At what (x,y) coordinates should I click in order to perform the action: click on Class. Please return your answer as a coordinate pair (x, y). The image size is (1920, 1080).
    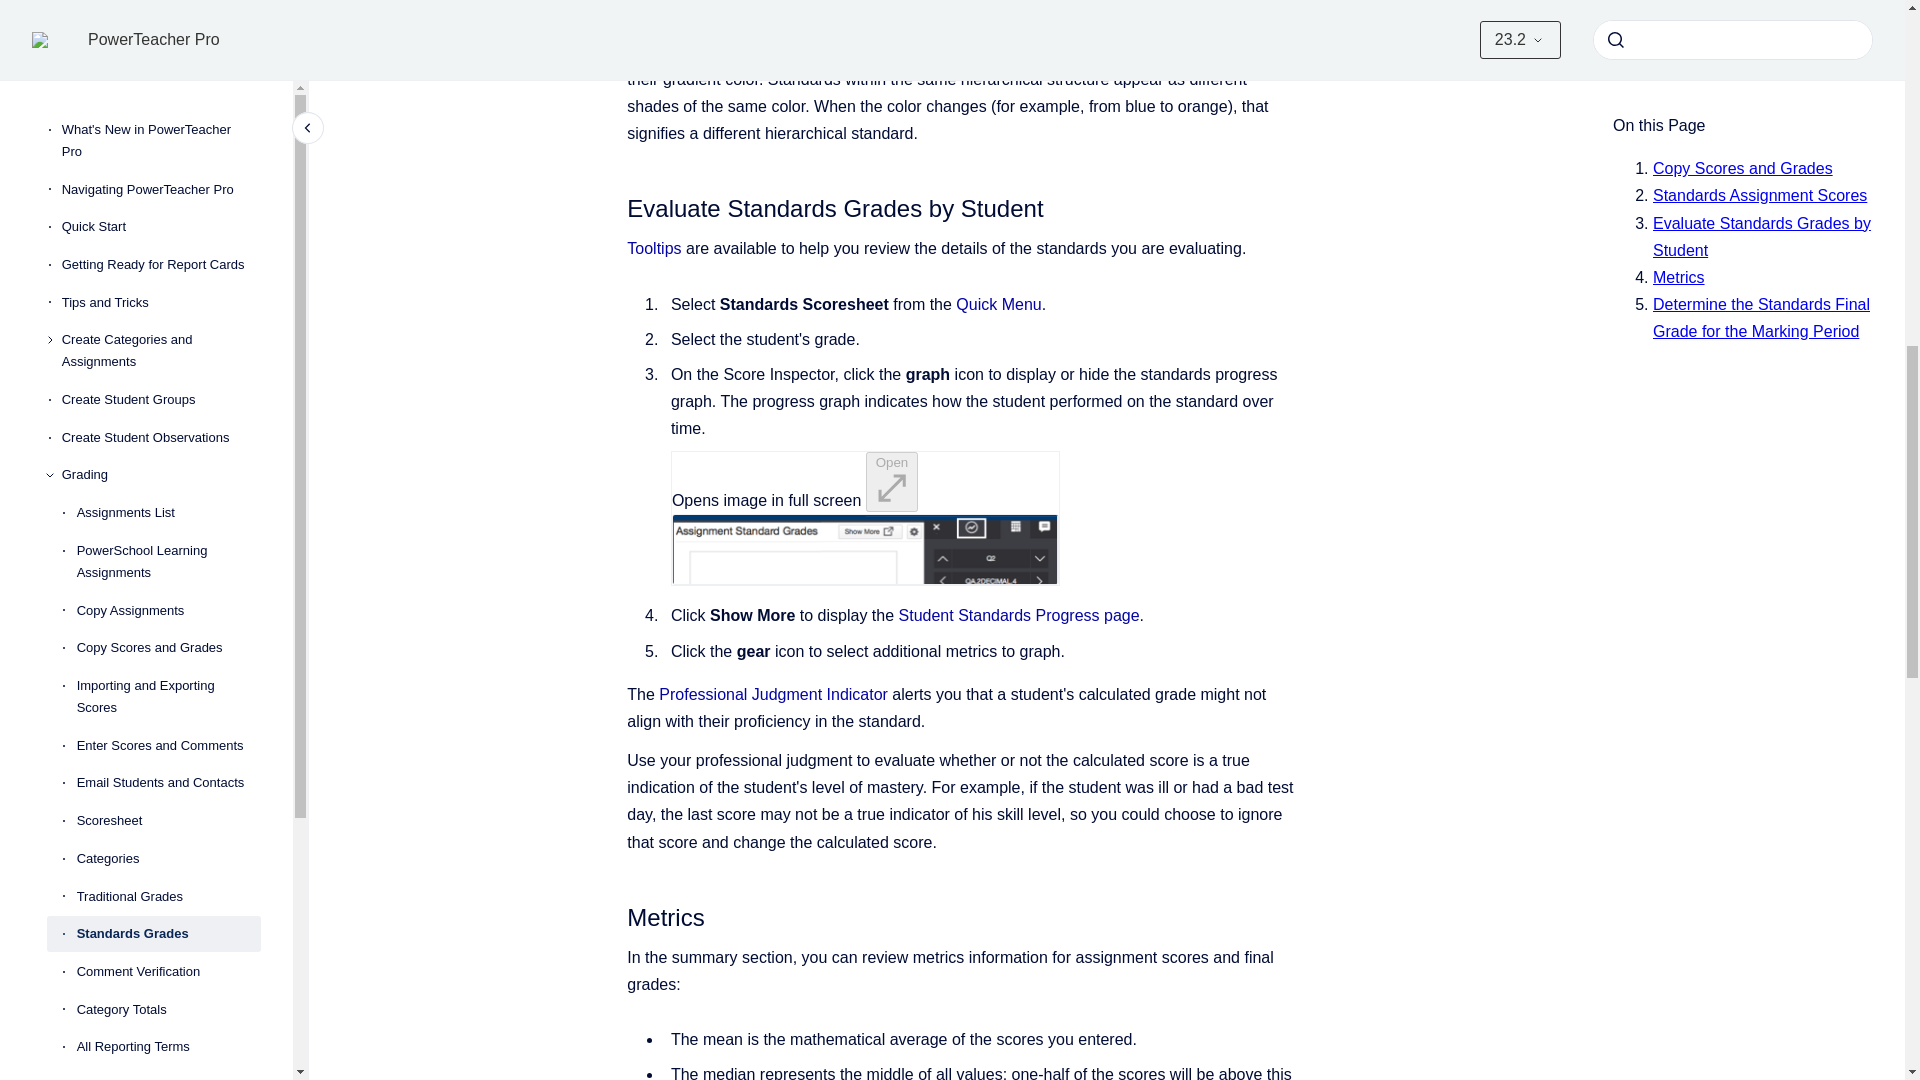
    Looking at the image, I should click on (161, 104).